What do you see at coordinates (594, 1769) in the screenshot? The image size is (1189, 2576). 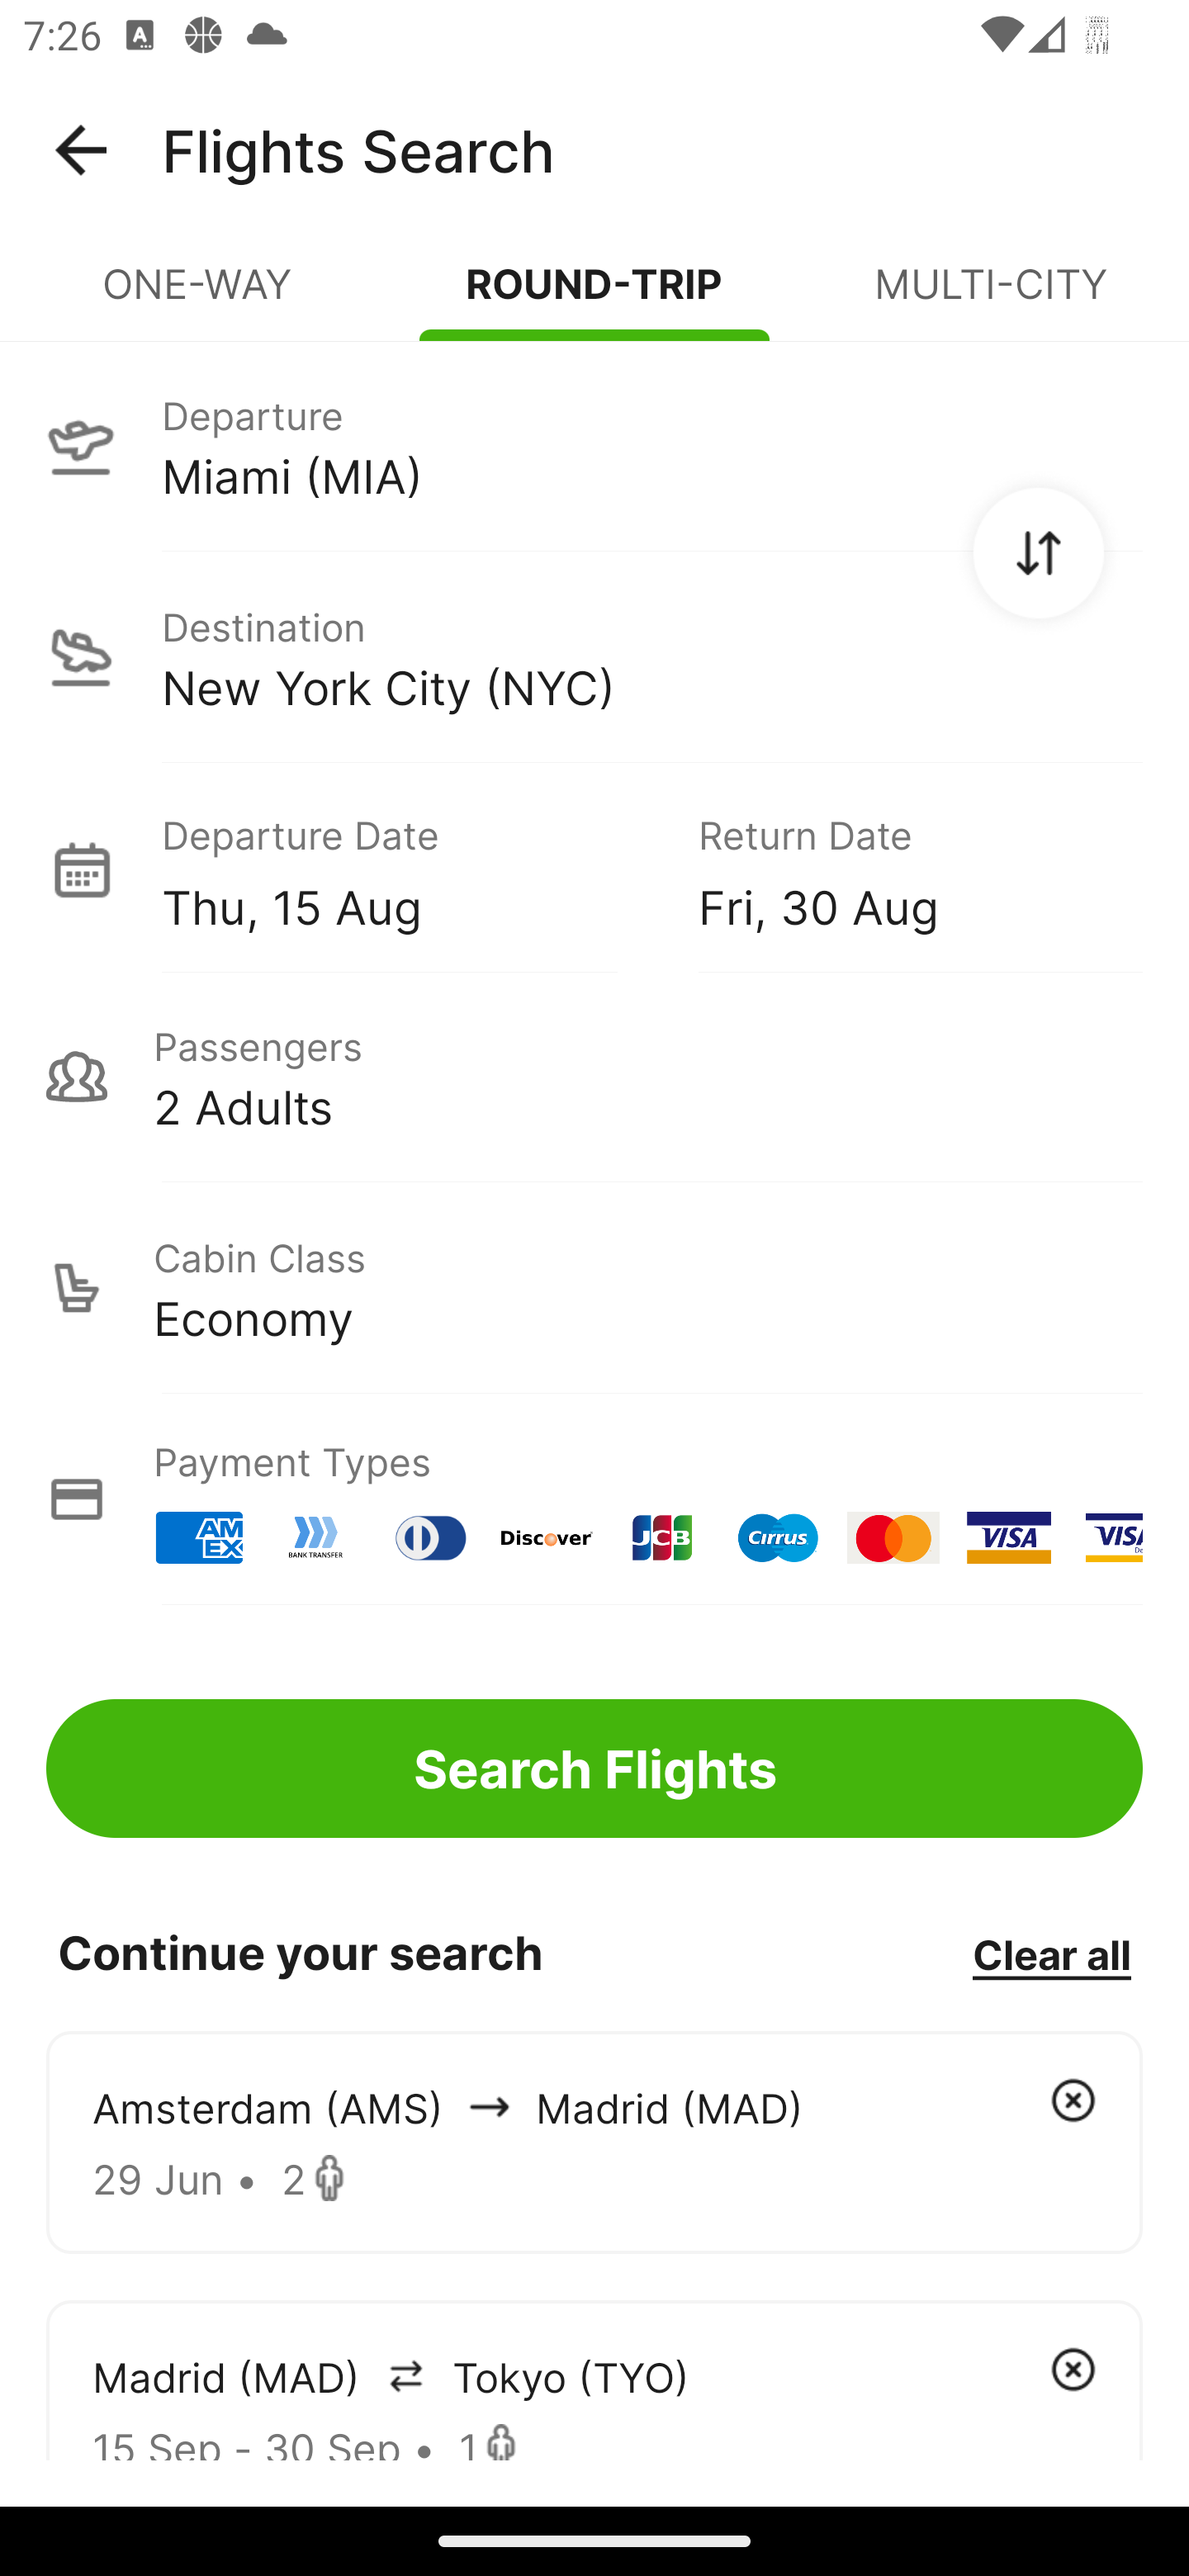 I see `Search Flights` at bounding box center [594, 1769].